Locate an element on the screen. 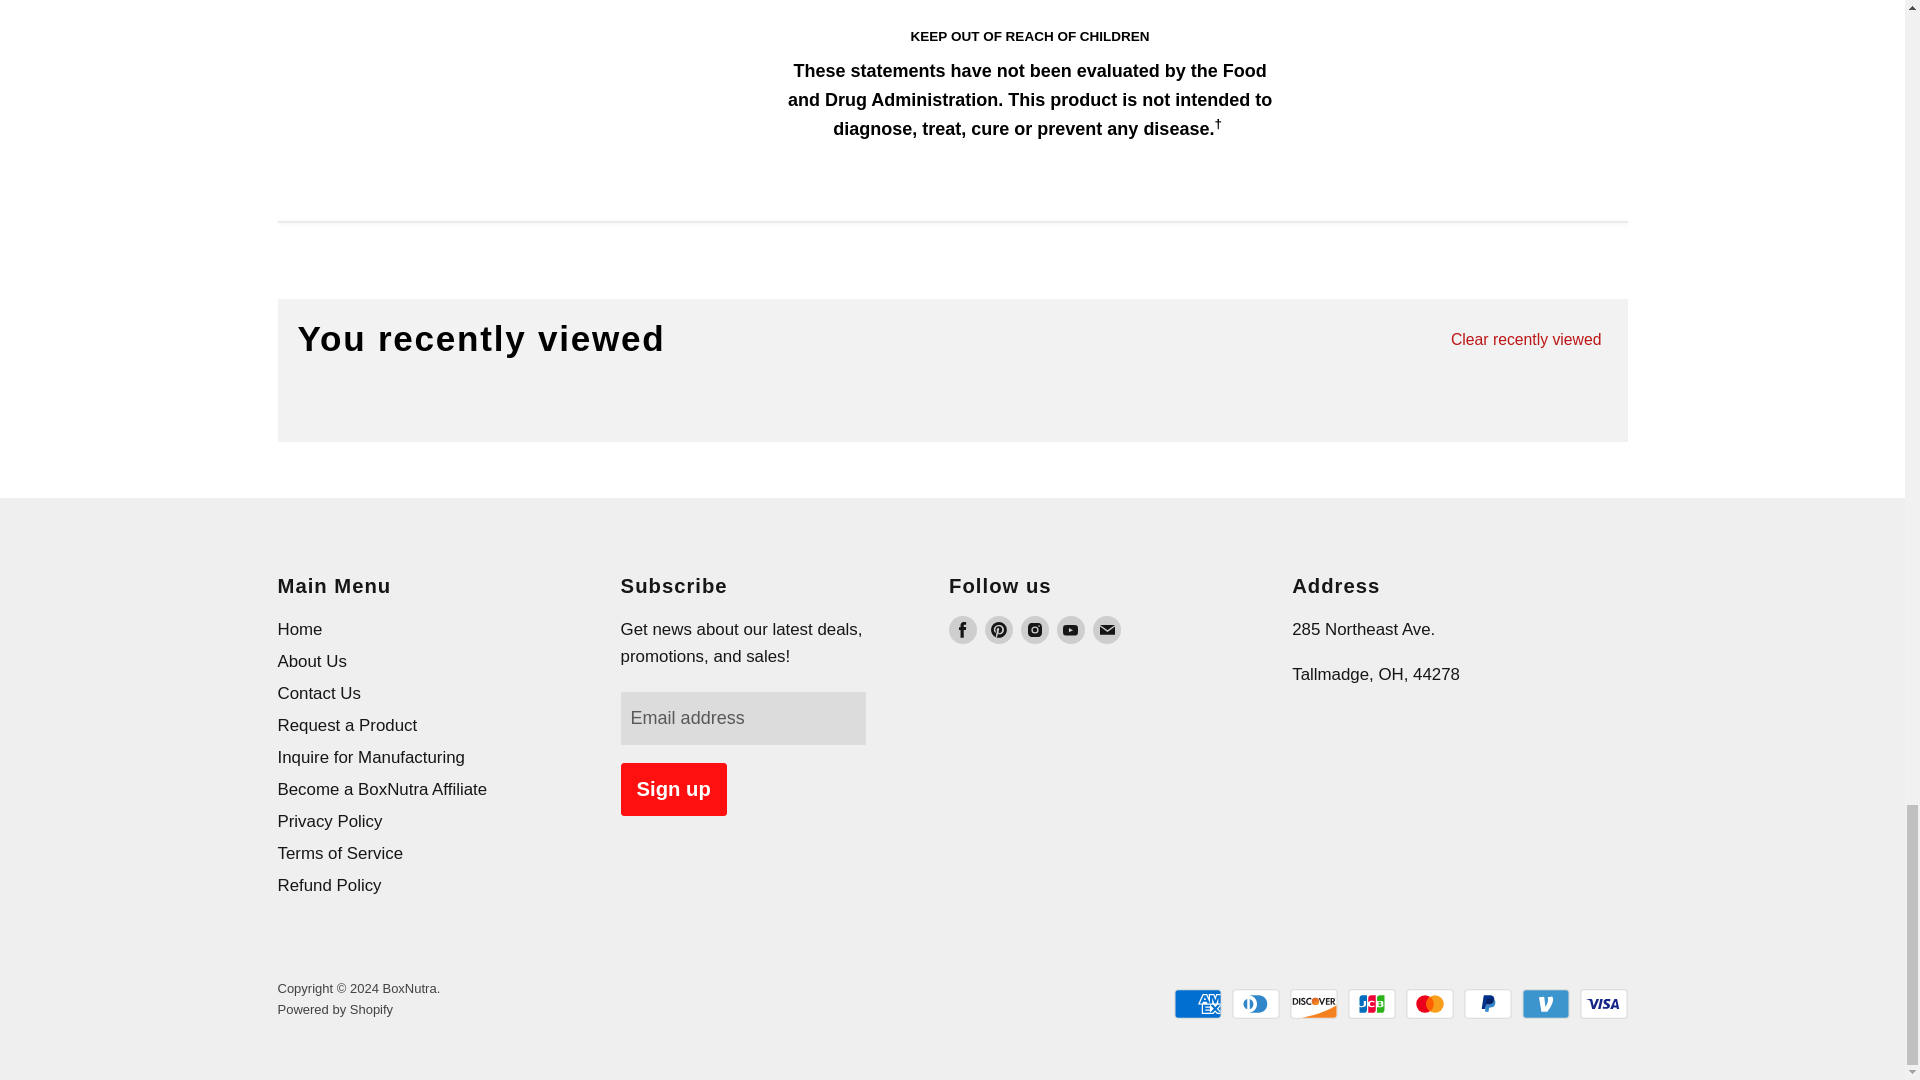  Diners Club is located at coordinates (1256, 1004).